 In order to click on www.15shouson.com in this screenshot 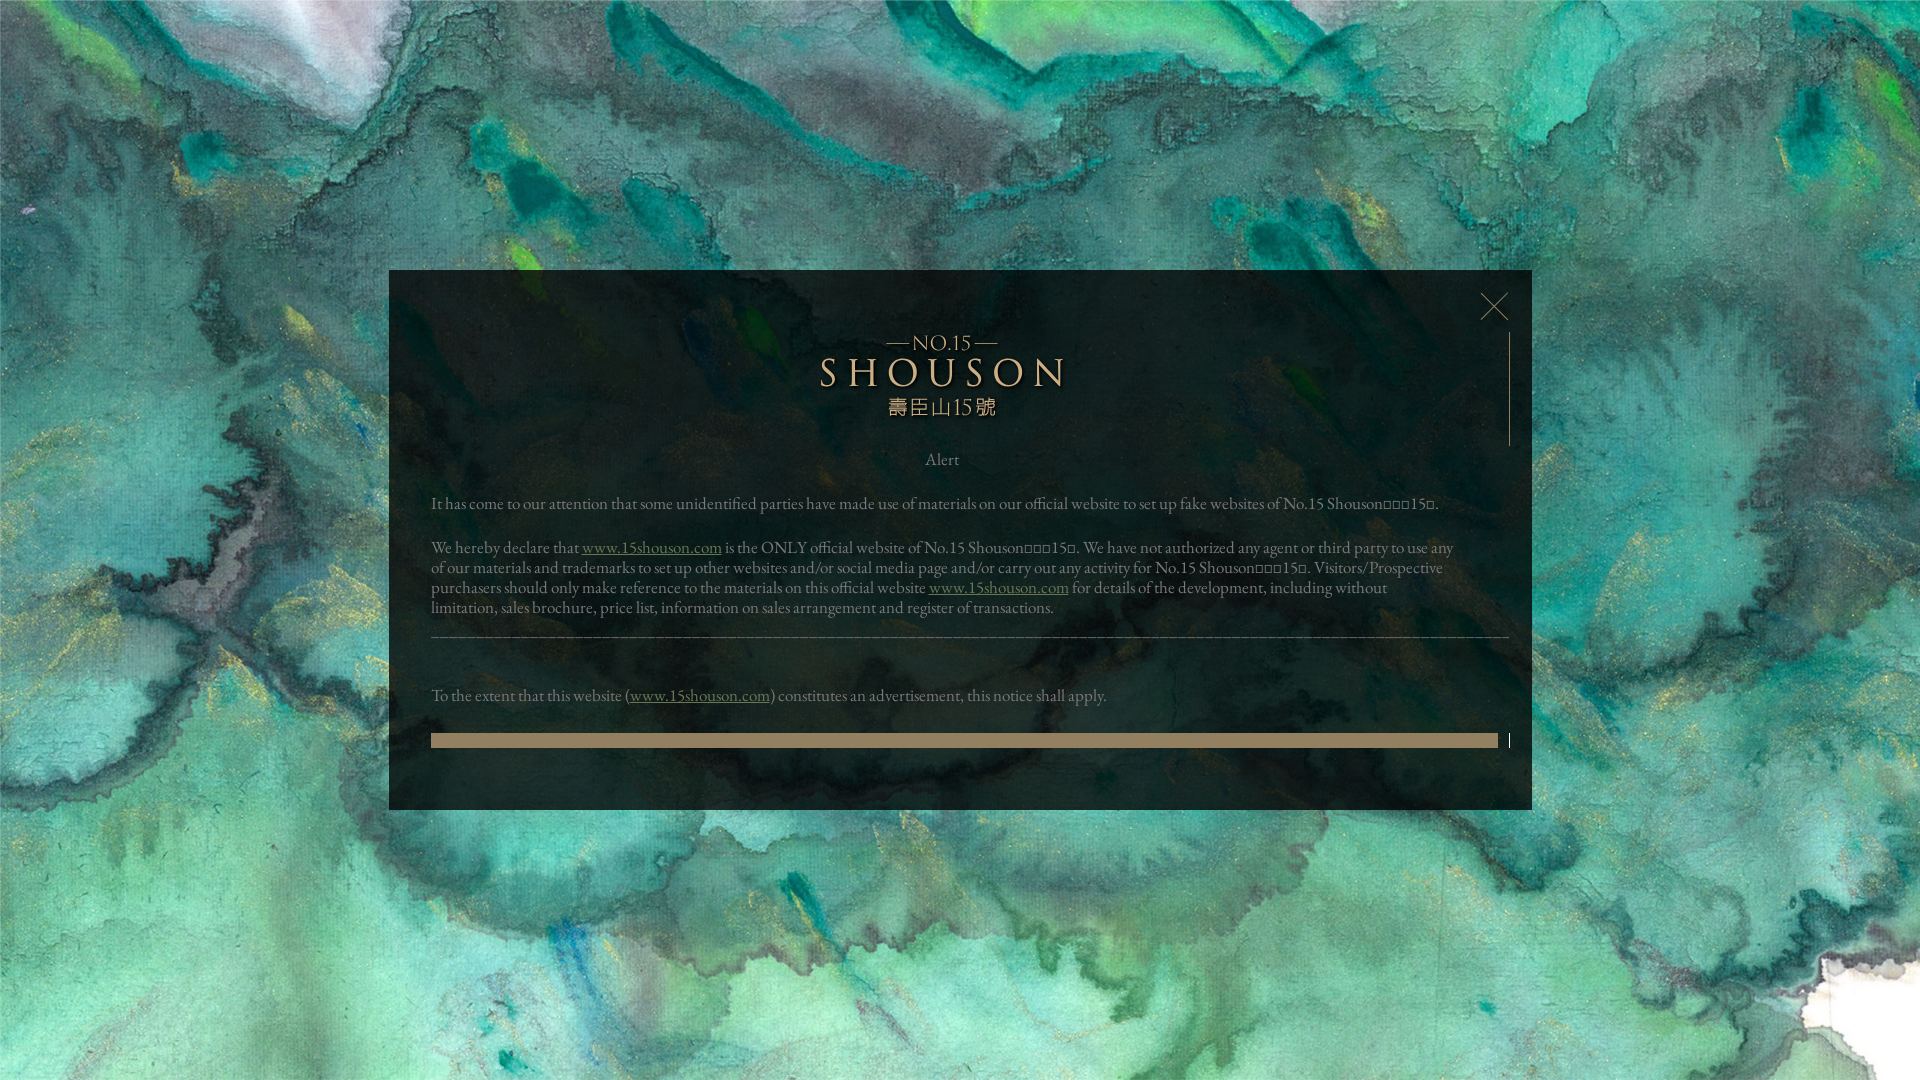, I will do `click(700, 695)`.